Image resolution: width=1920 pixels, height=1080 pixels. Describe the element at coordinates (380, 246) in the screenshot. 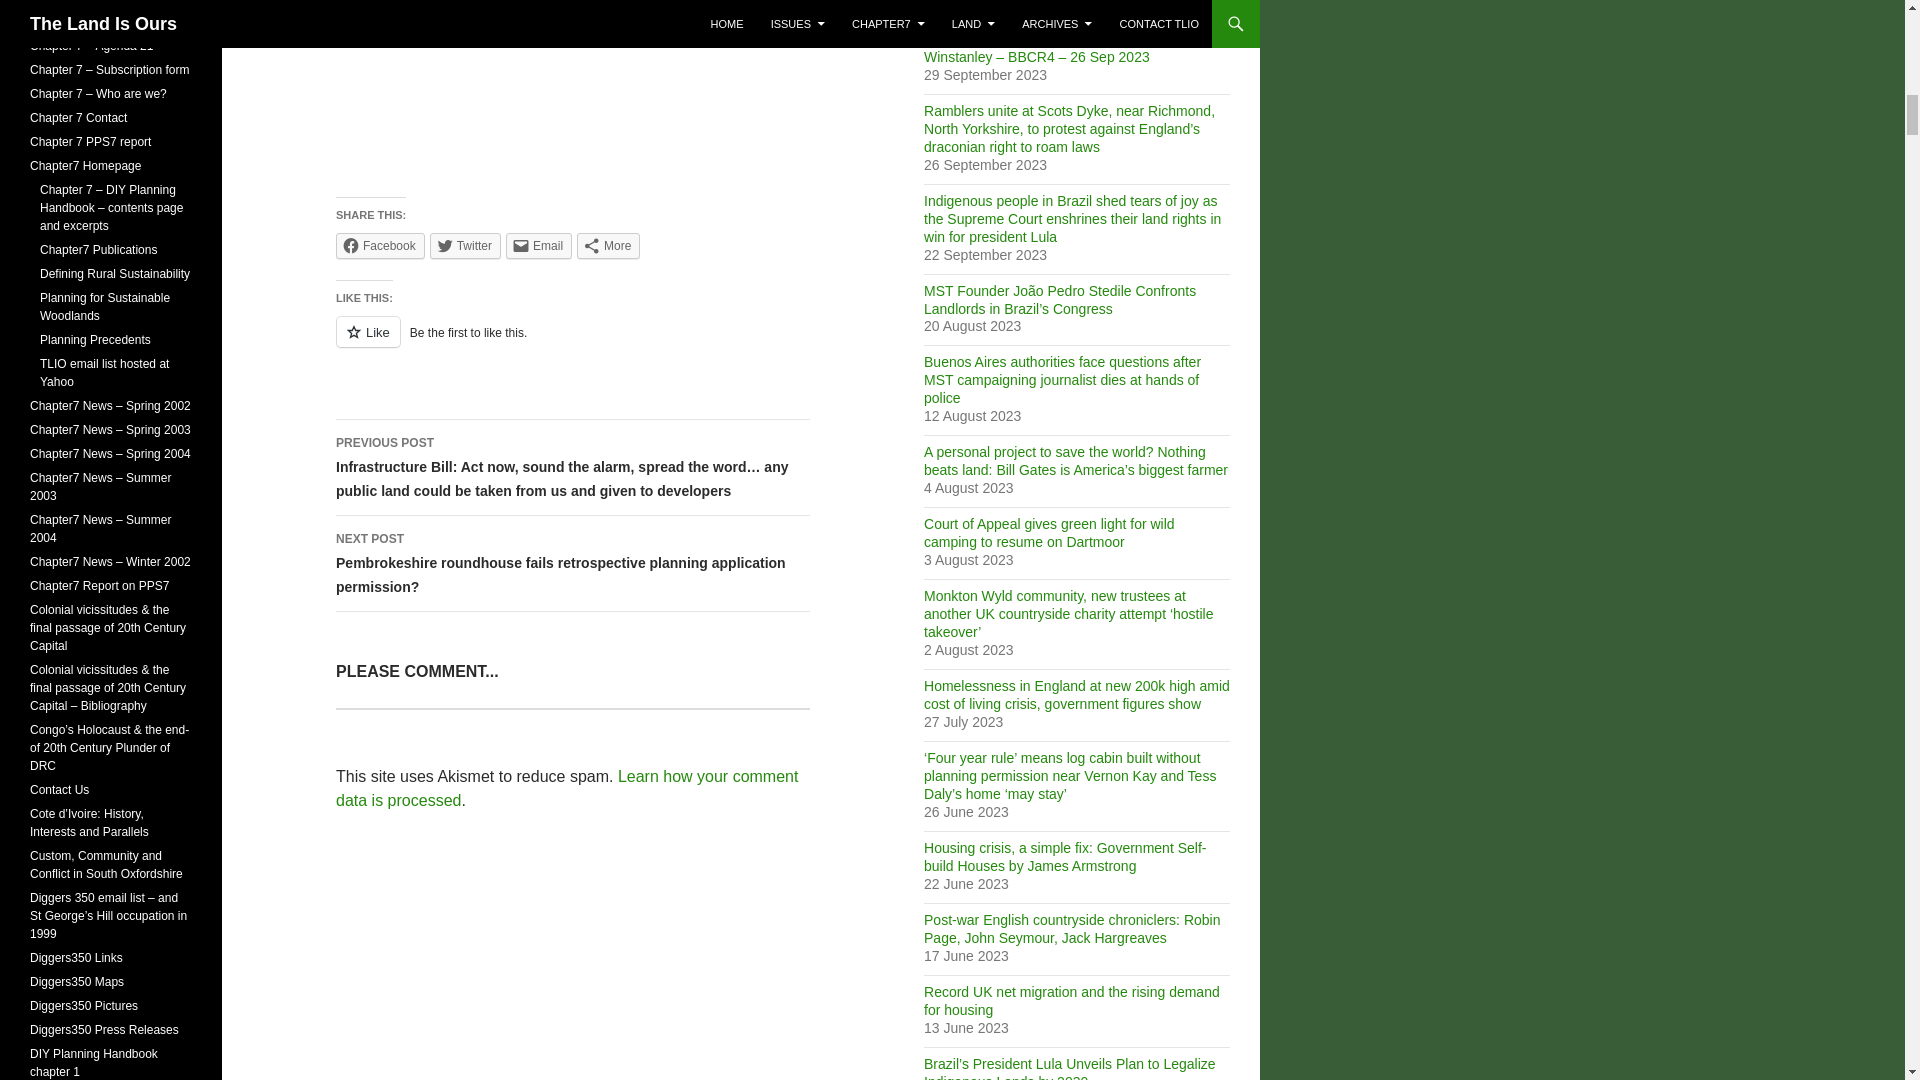

I see `Click to share on Facebook` at that location.